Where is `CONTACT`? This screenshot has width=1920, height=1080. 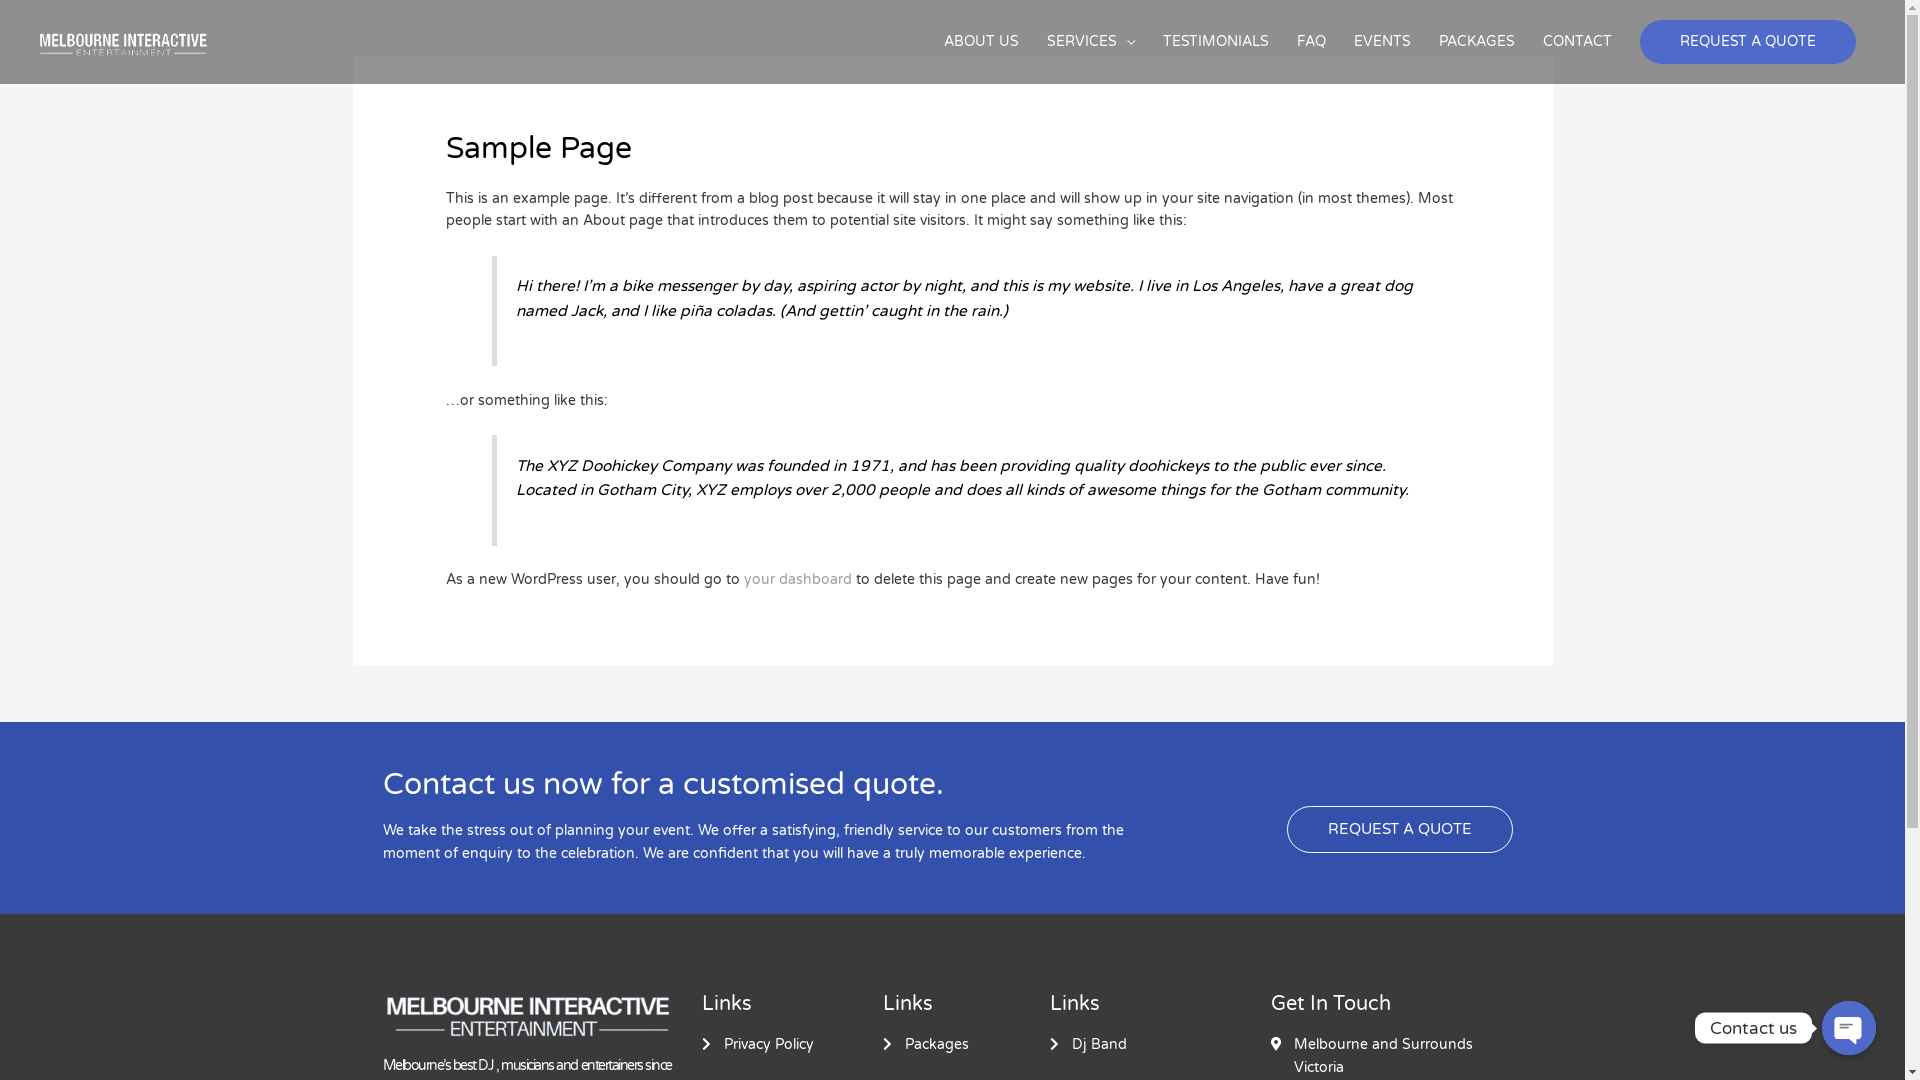 CONTACT is located at coordinates (1578, 42).